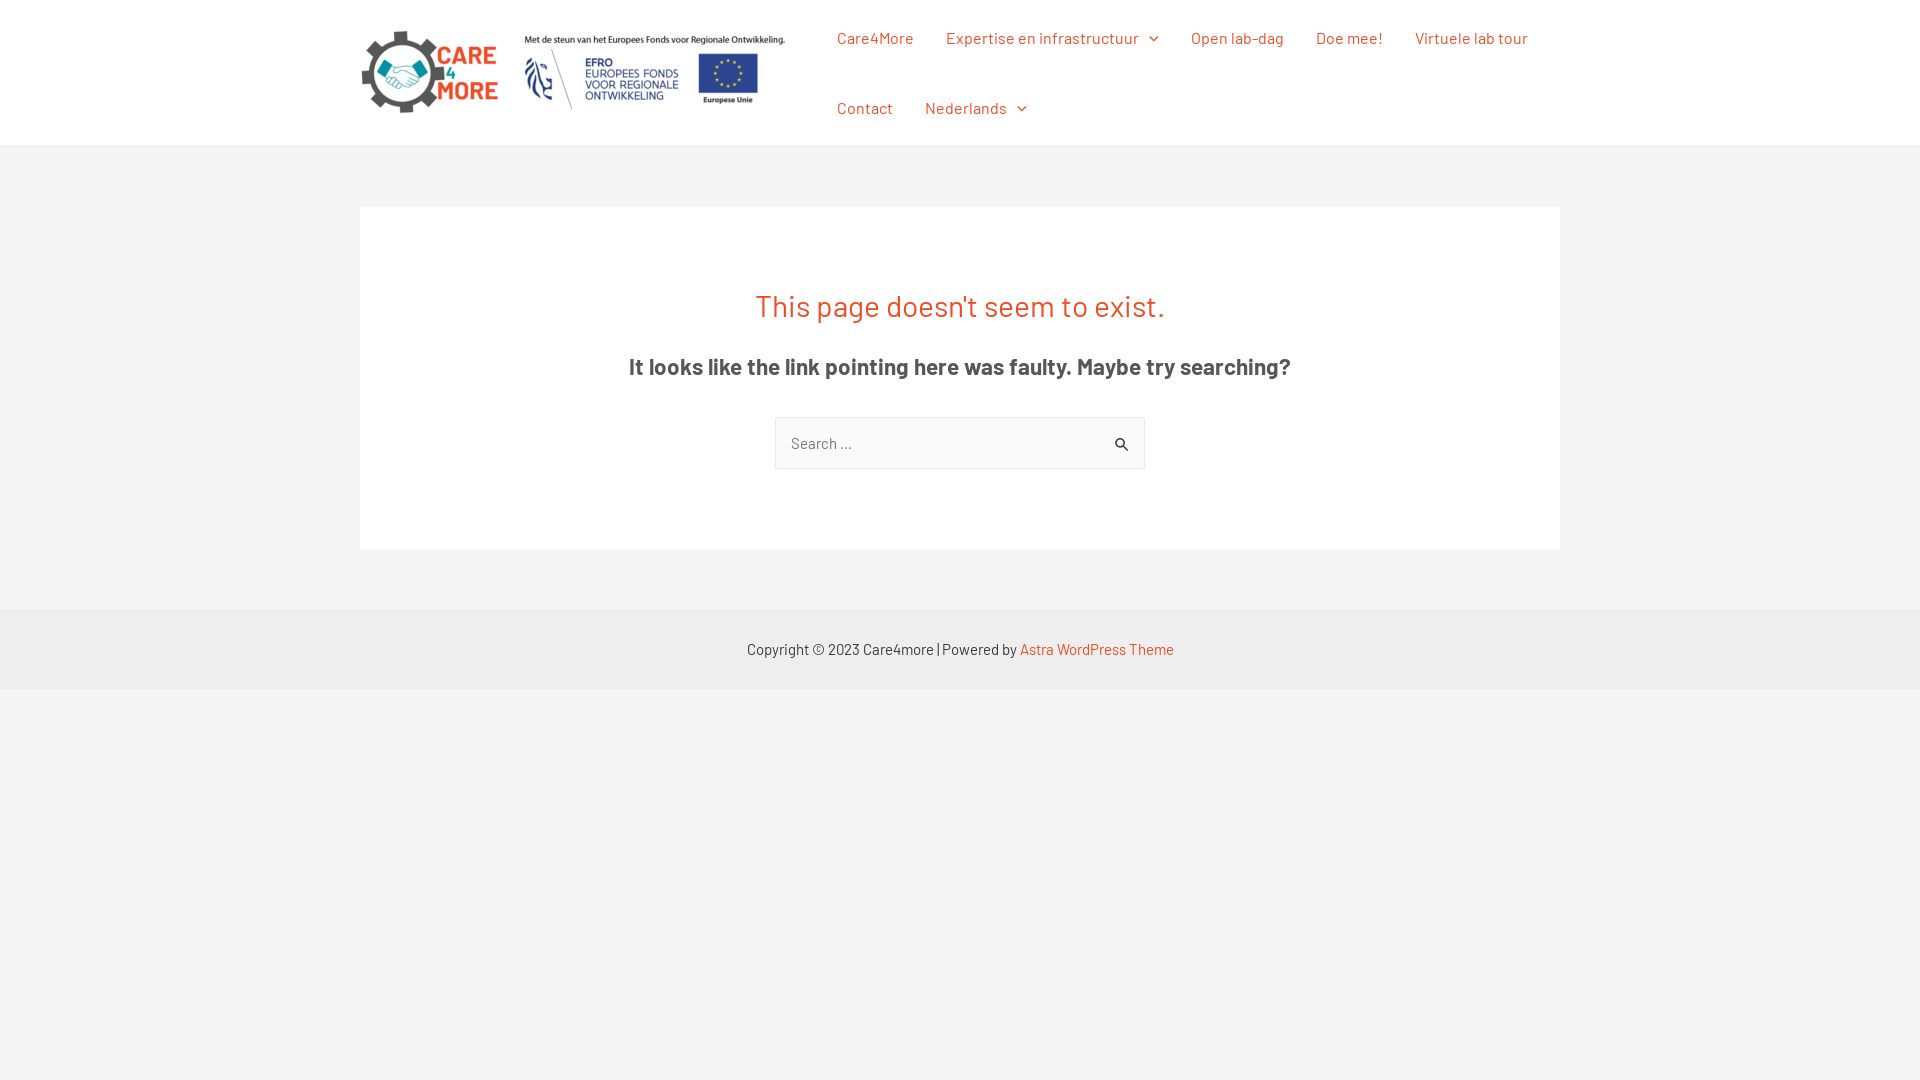 The height and width of the screenshot is (1080, 1920). Describe the element at coordinates (1122, 438) in the screenshot. I see `Search` at that location.